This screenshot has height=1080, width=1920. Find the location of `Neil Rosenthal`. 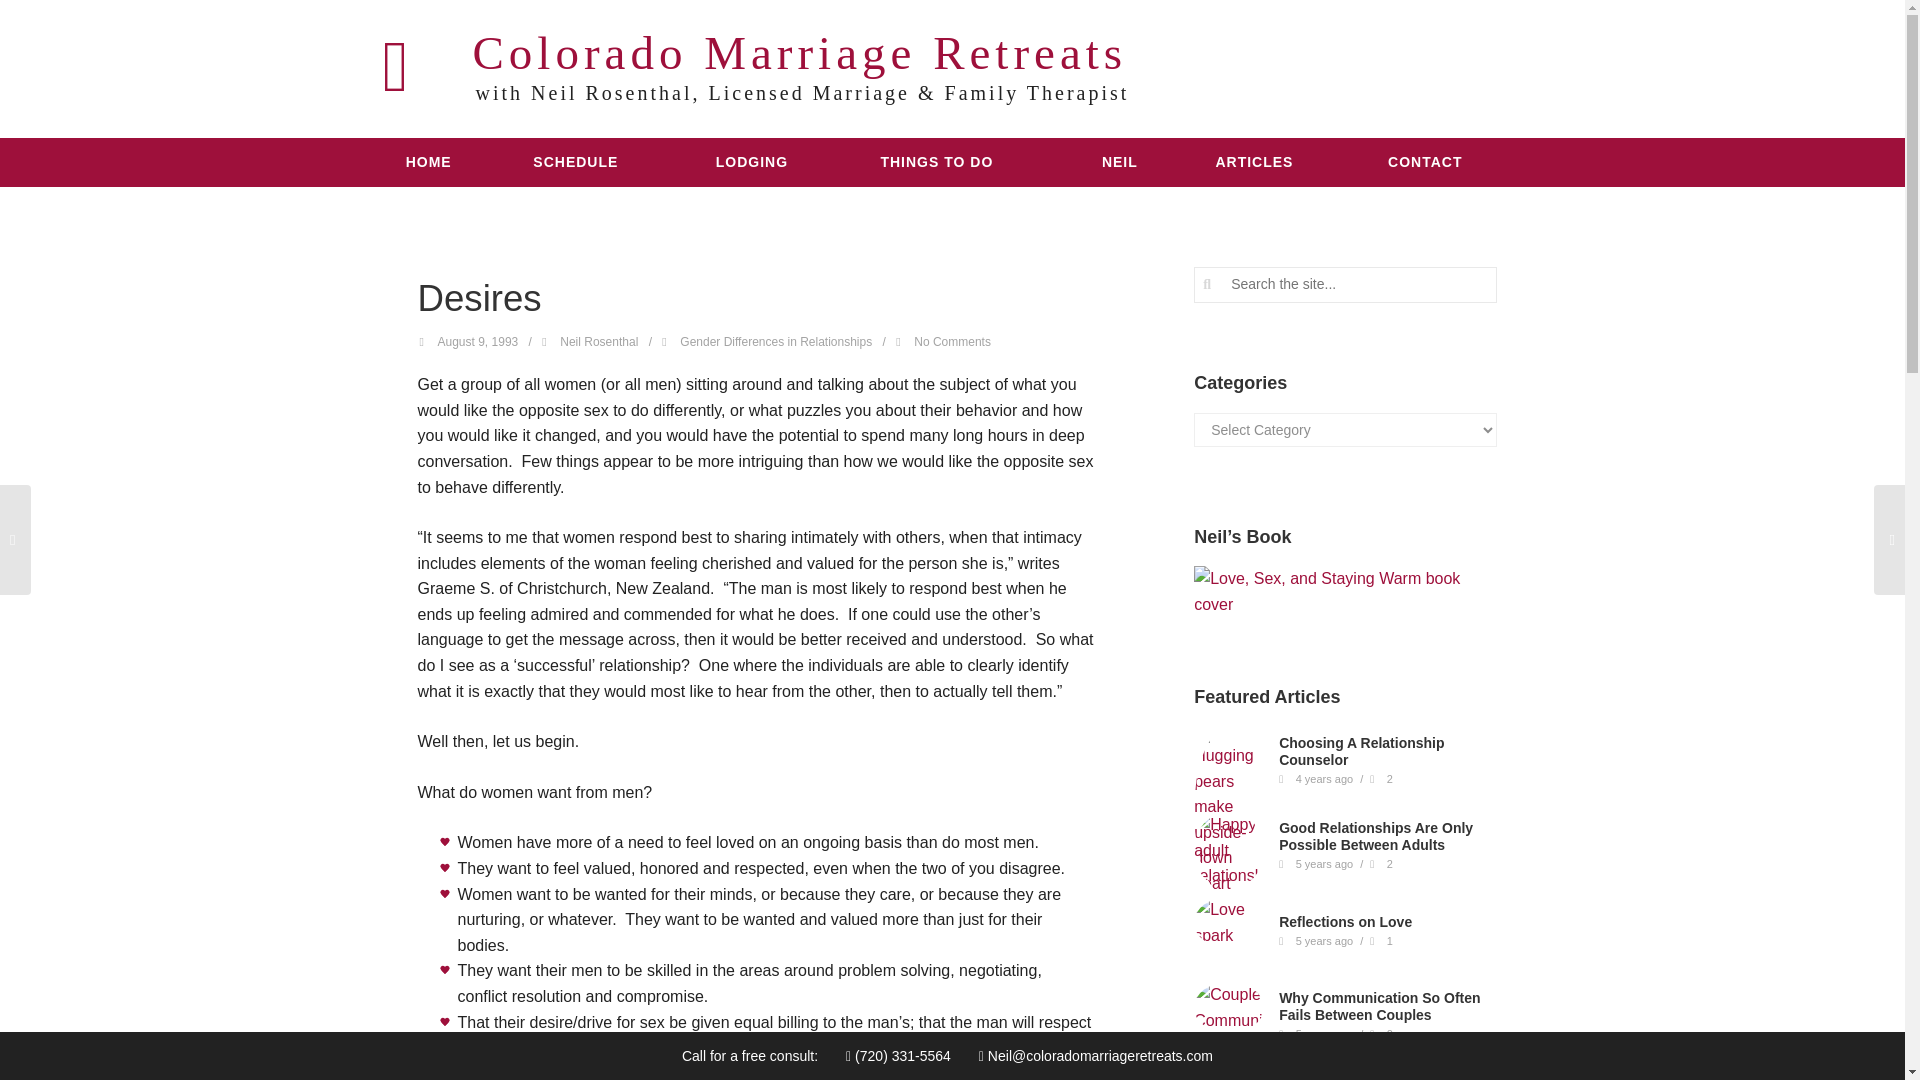

Neil Rosenthal is located at coordinates (598, 341).